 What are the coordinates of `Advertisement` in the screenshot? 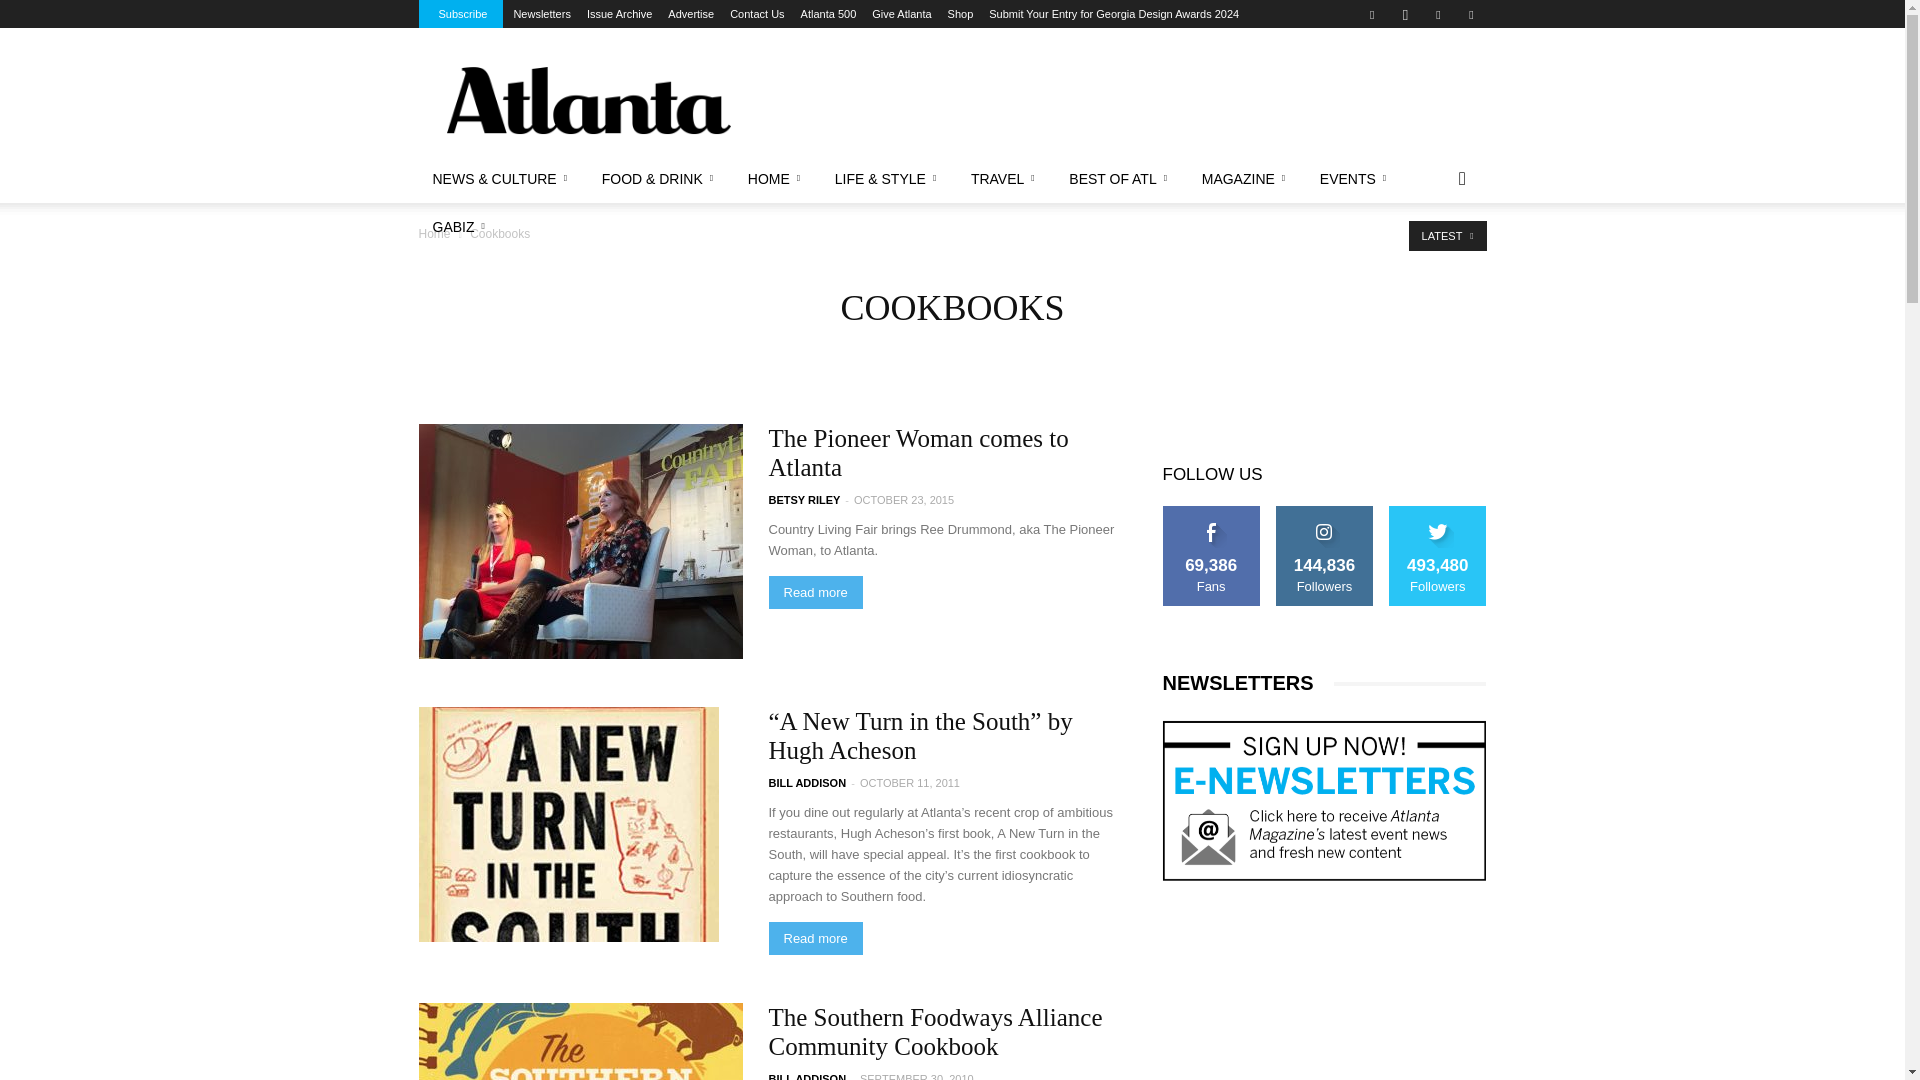 It's located at (1122, 100).